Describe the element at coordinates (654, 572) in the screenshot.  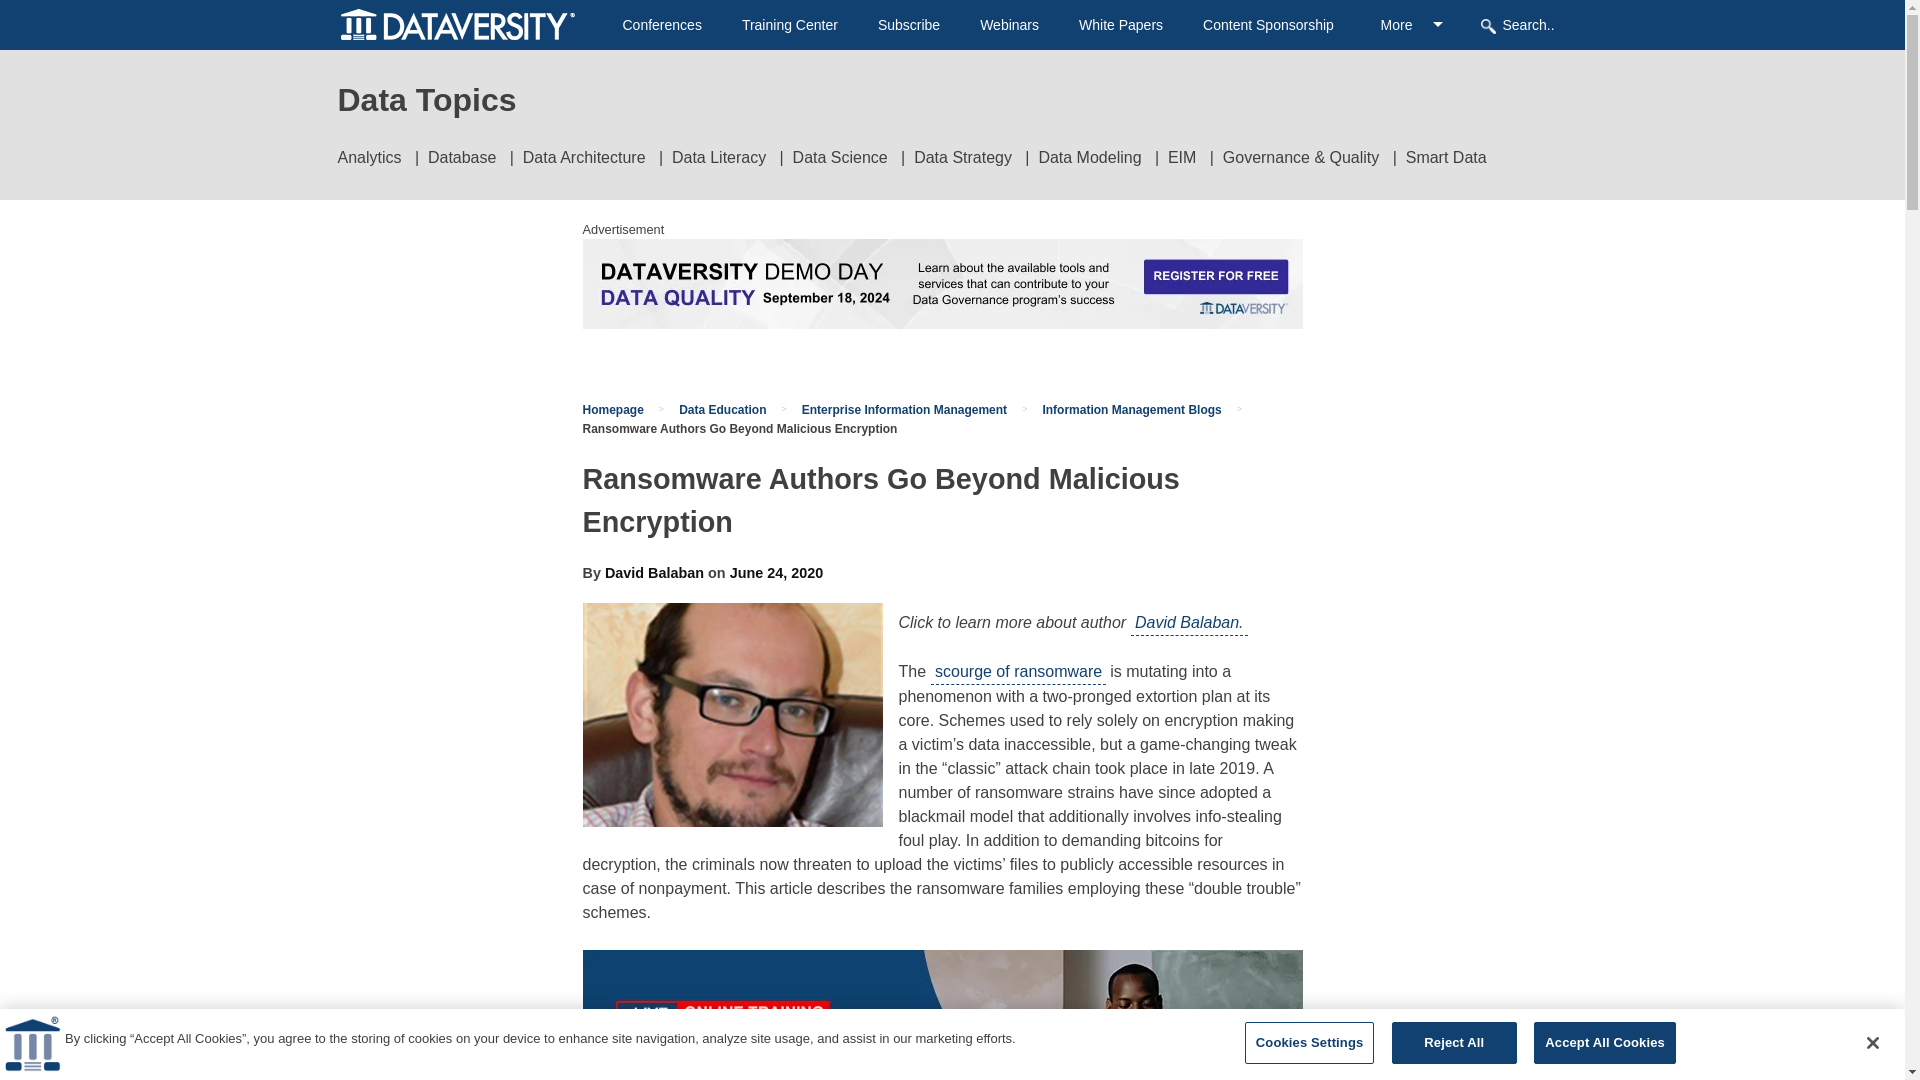
I see `David Balaban` at that location.